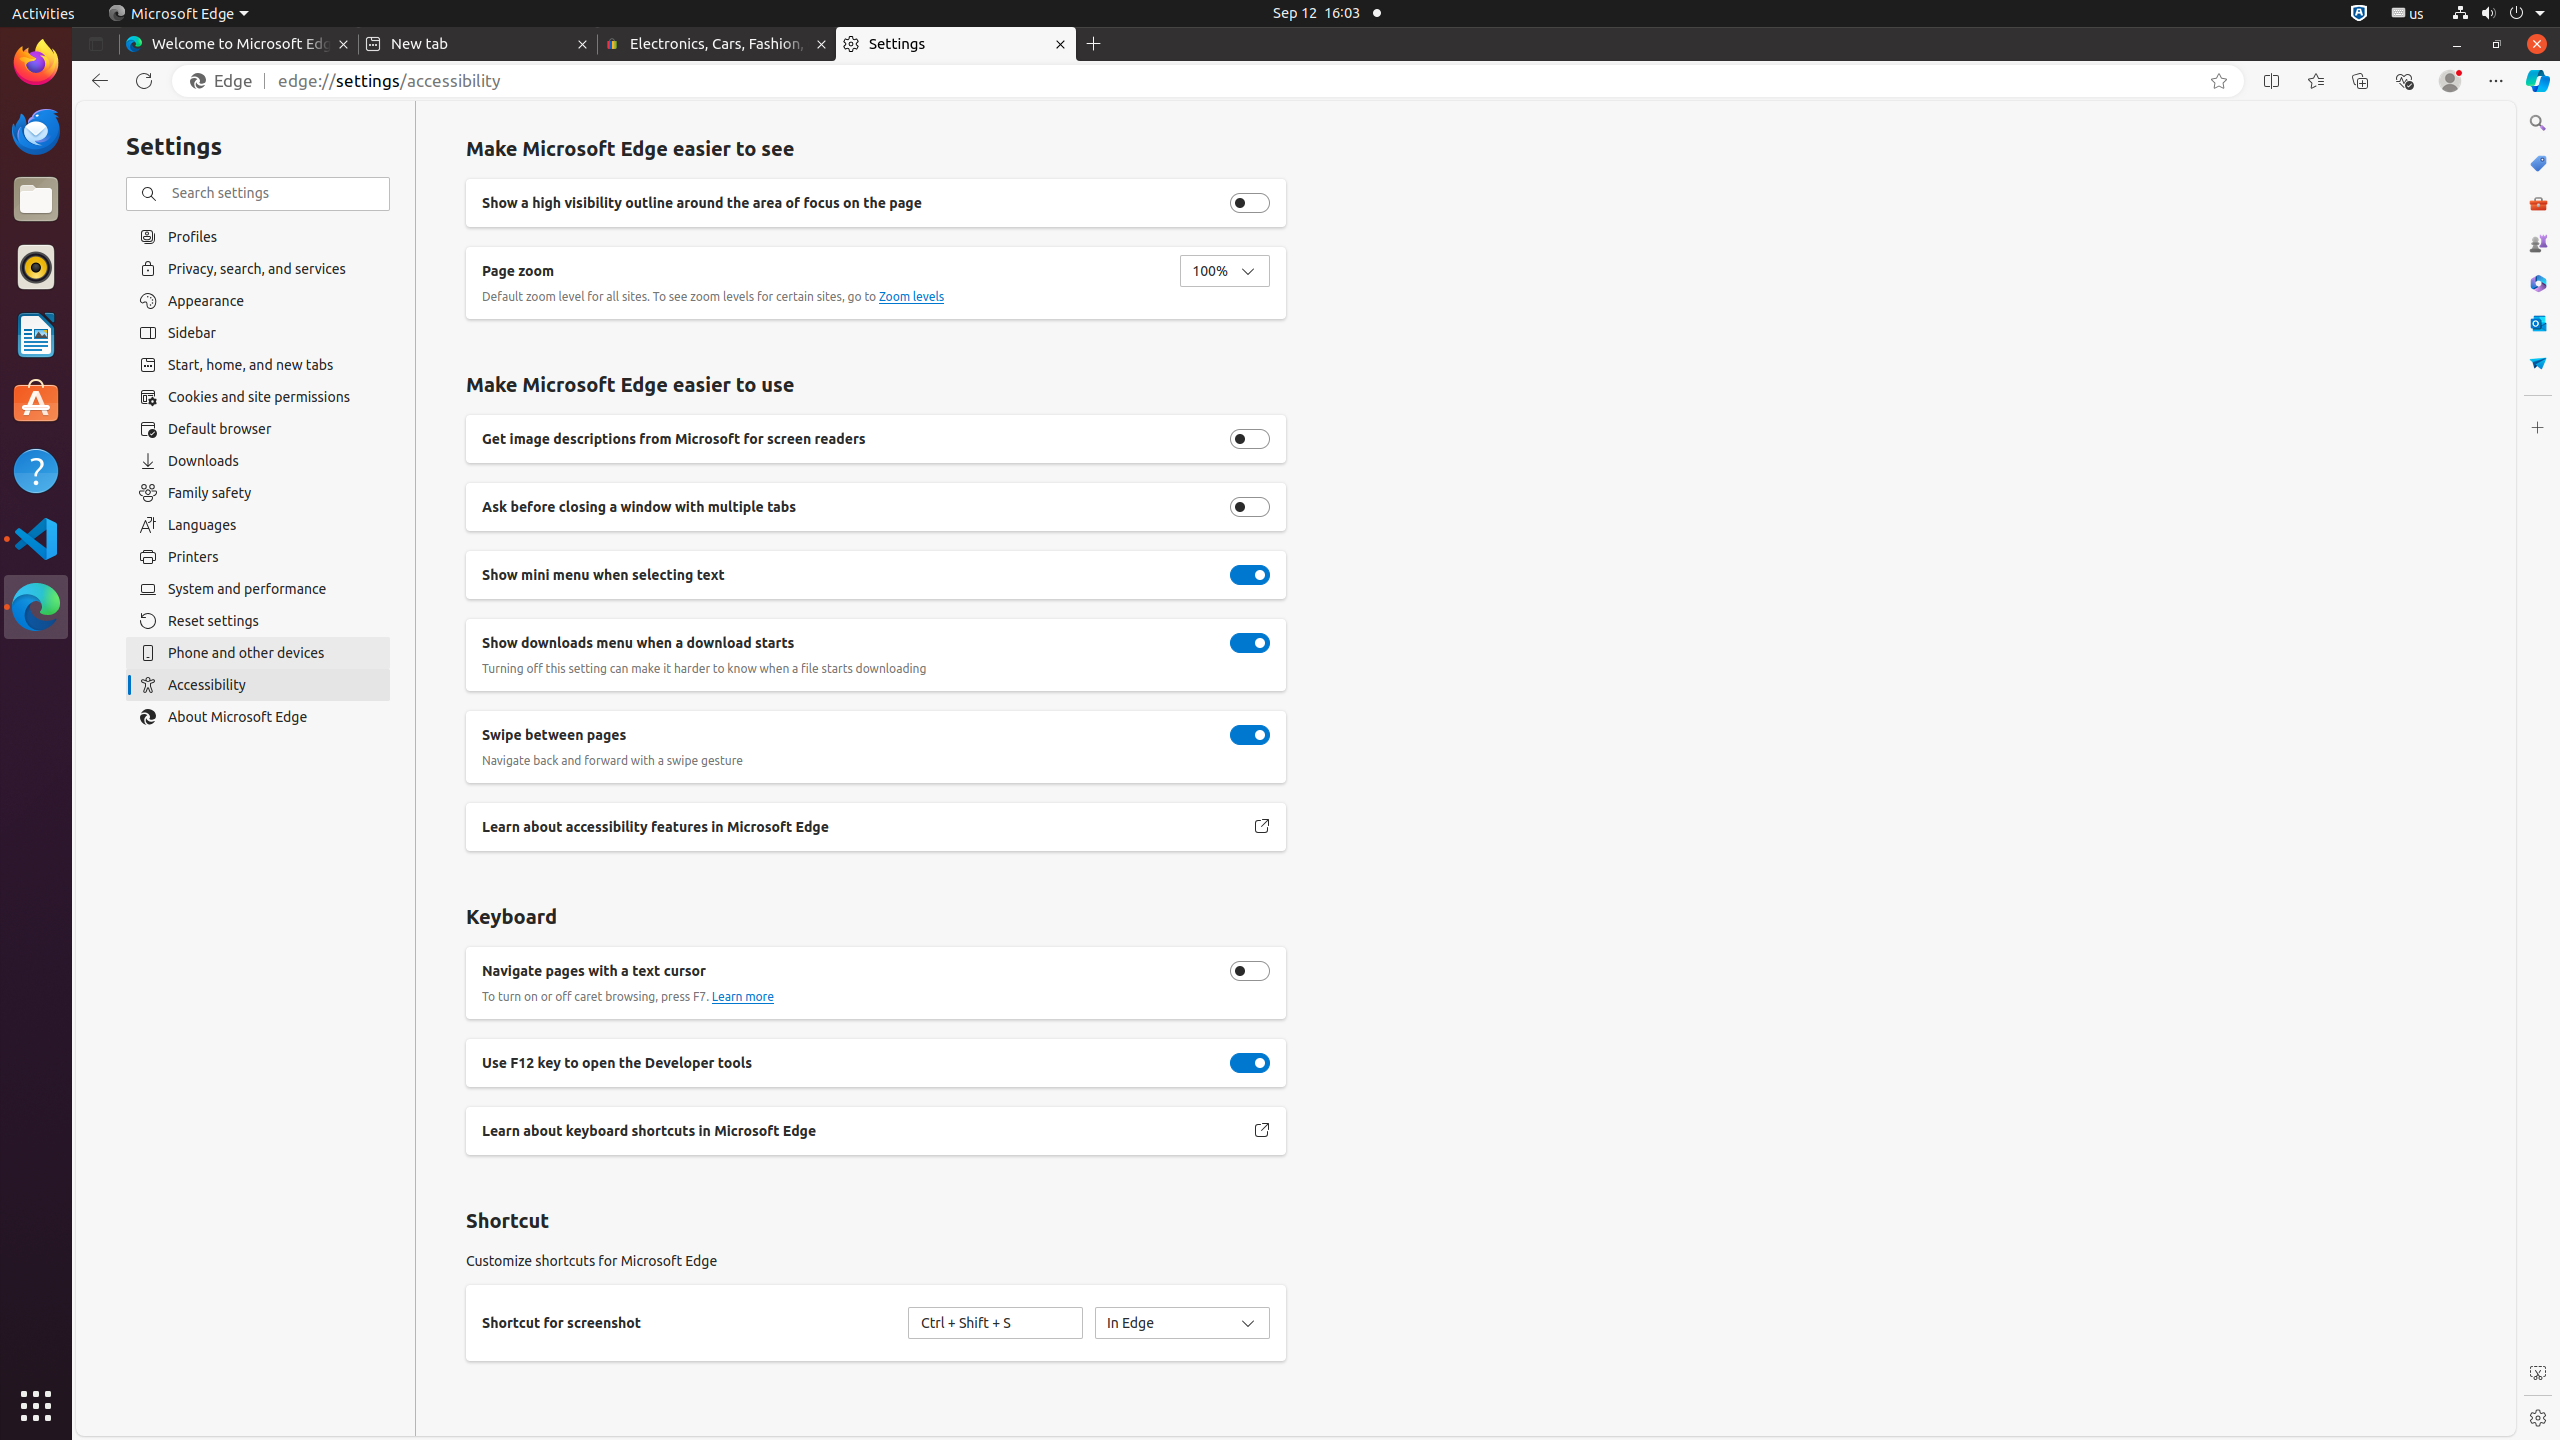  I want to click on Use F12 key to open the Developer tools, so click(1250, 1063).